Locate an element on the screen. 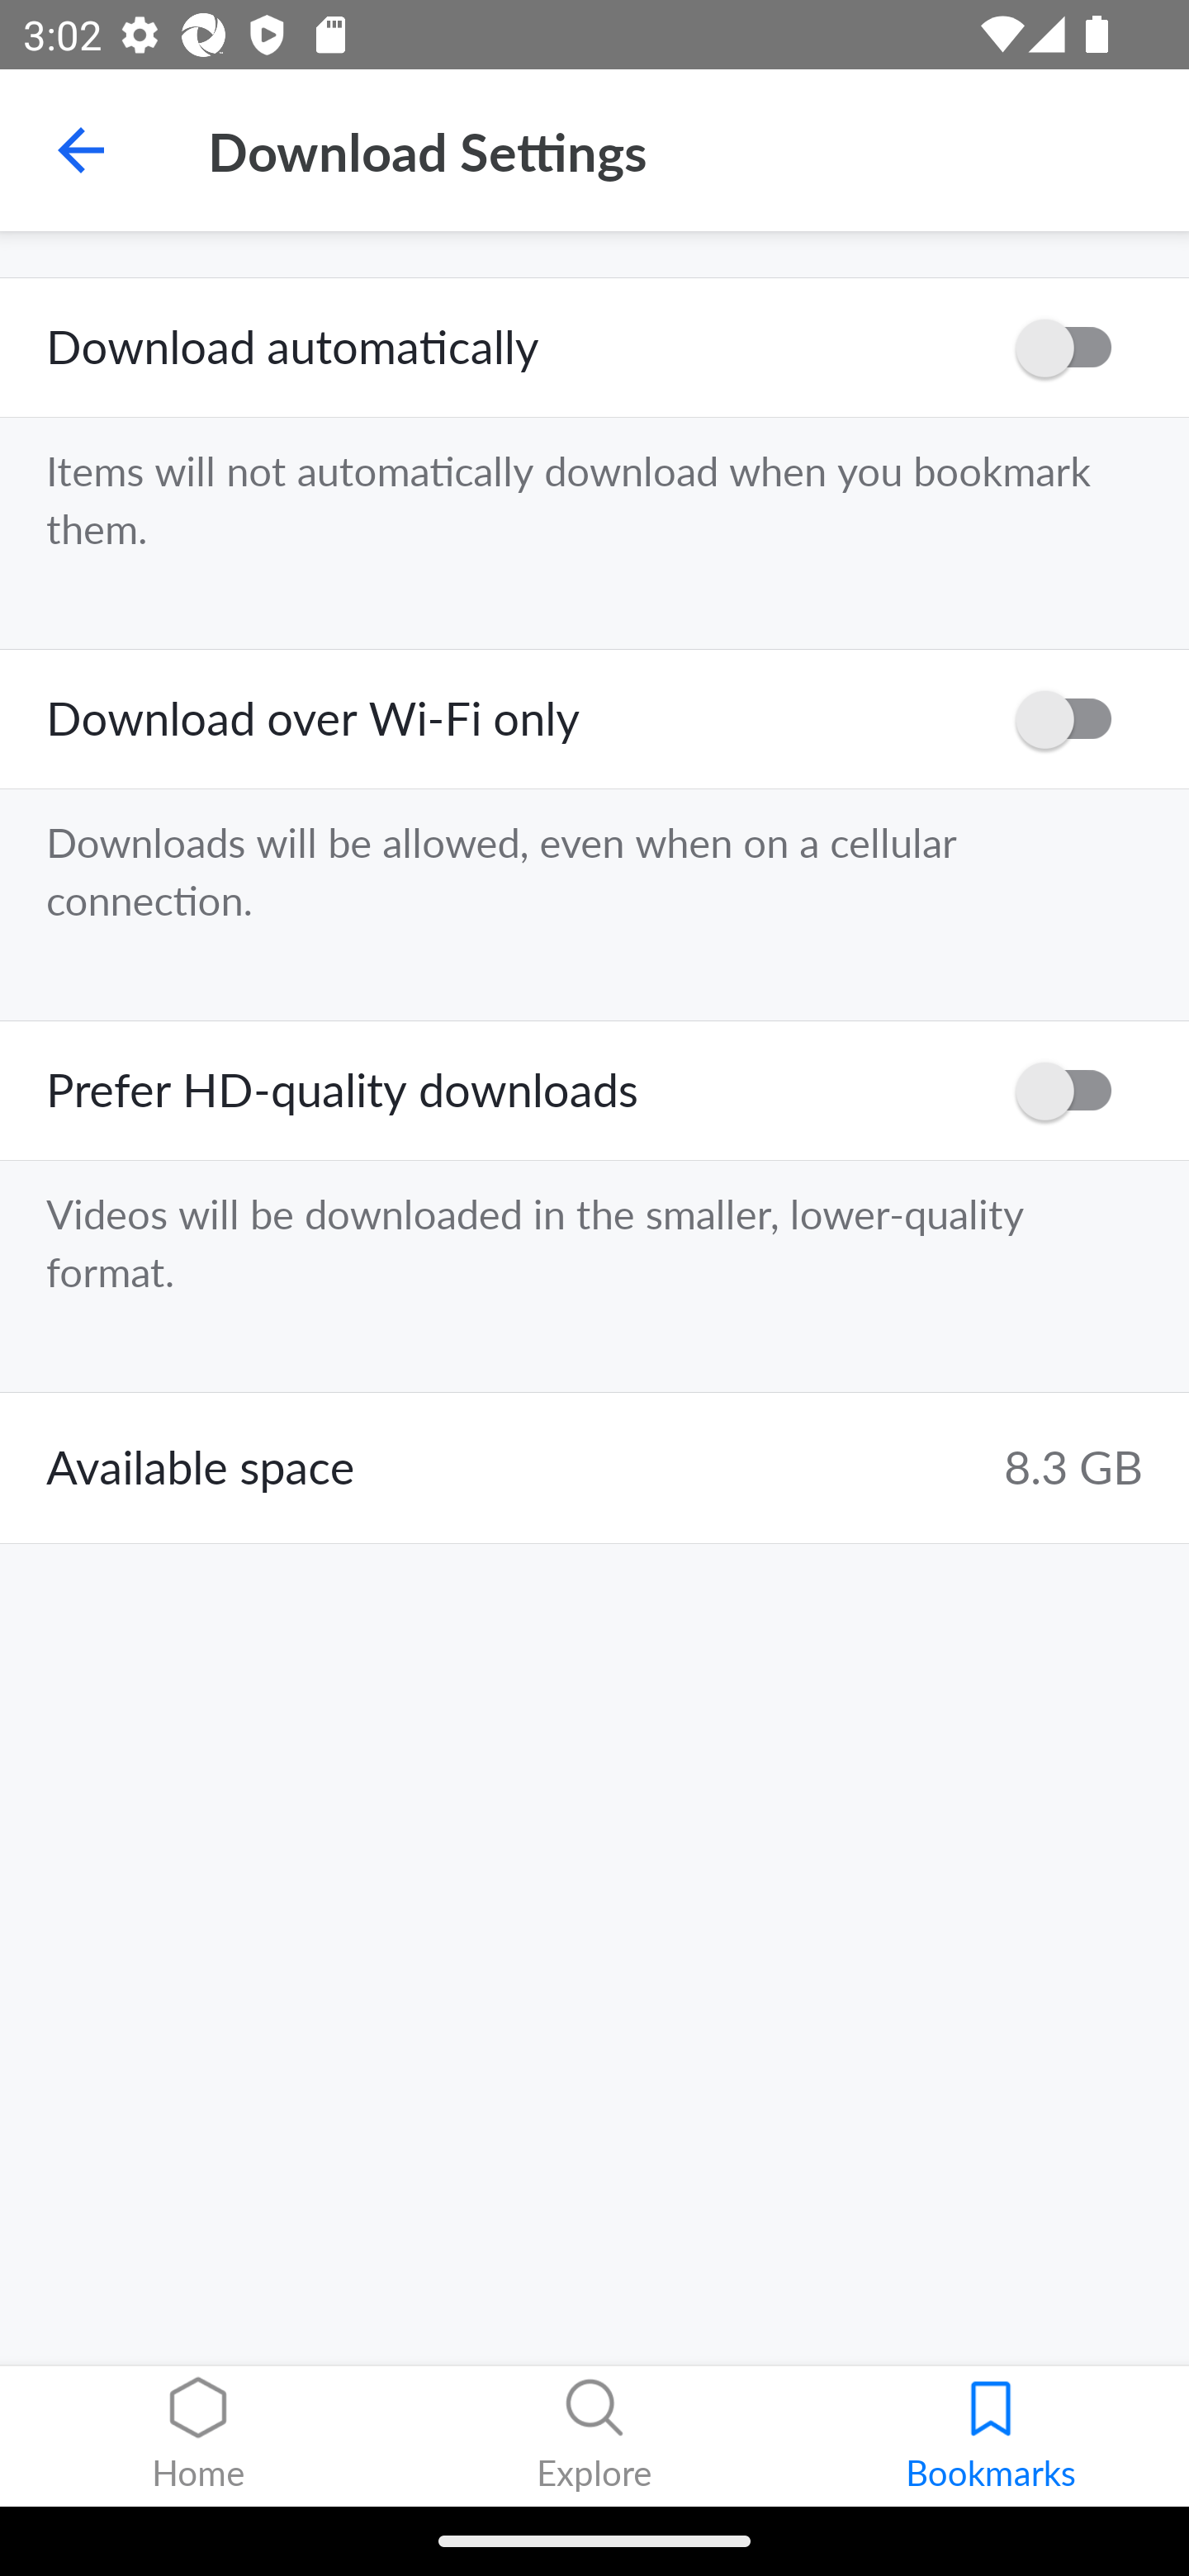  Navigate up is located at coordinates (81, 150).